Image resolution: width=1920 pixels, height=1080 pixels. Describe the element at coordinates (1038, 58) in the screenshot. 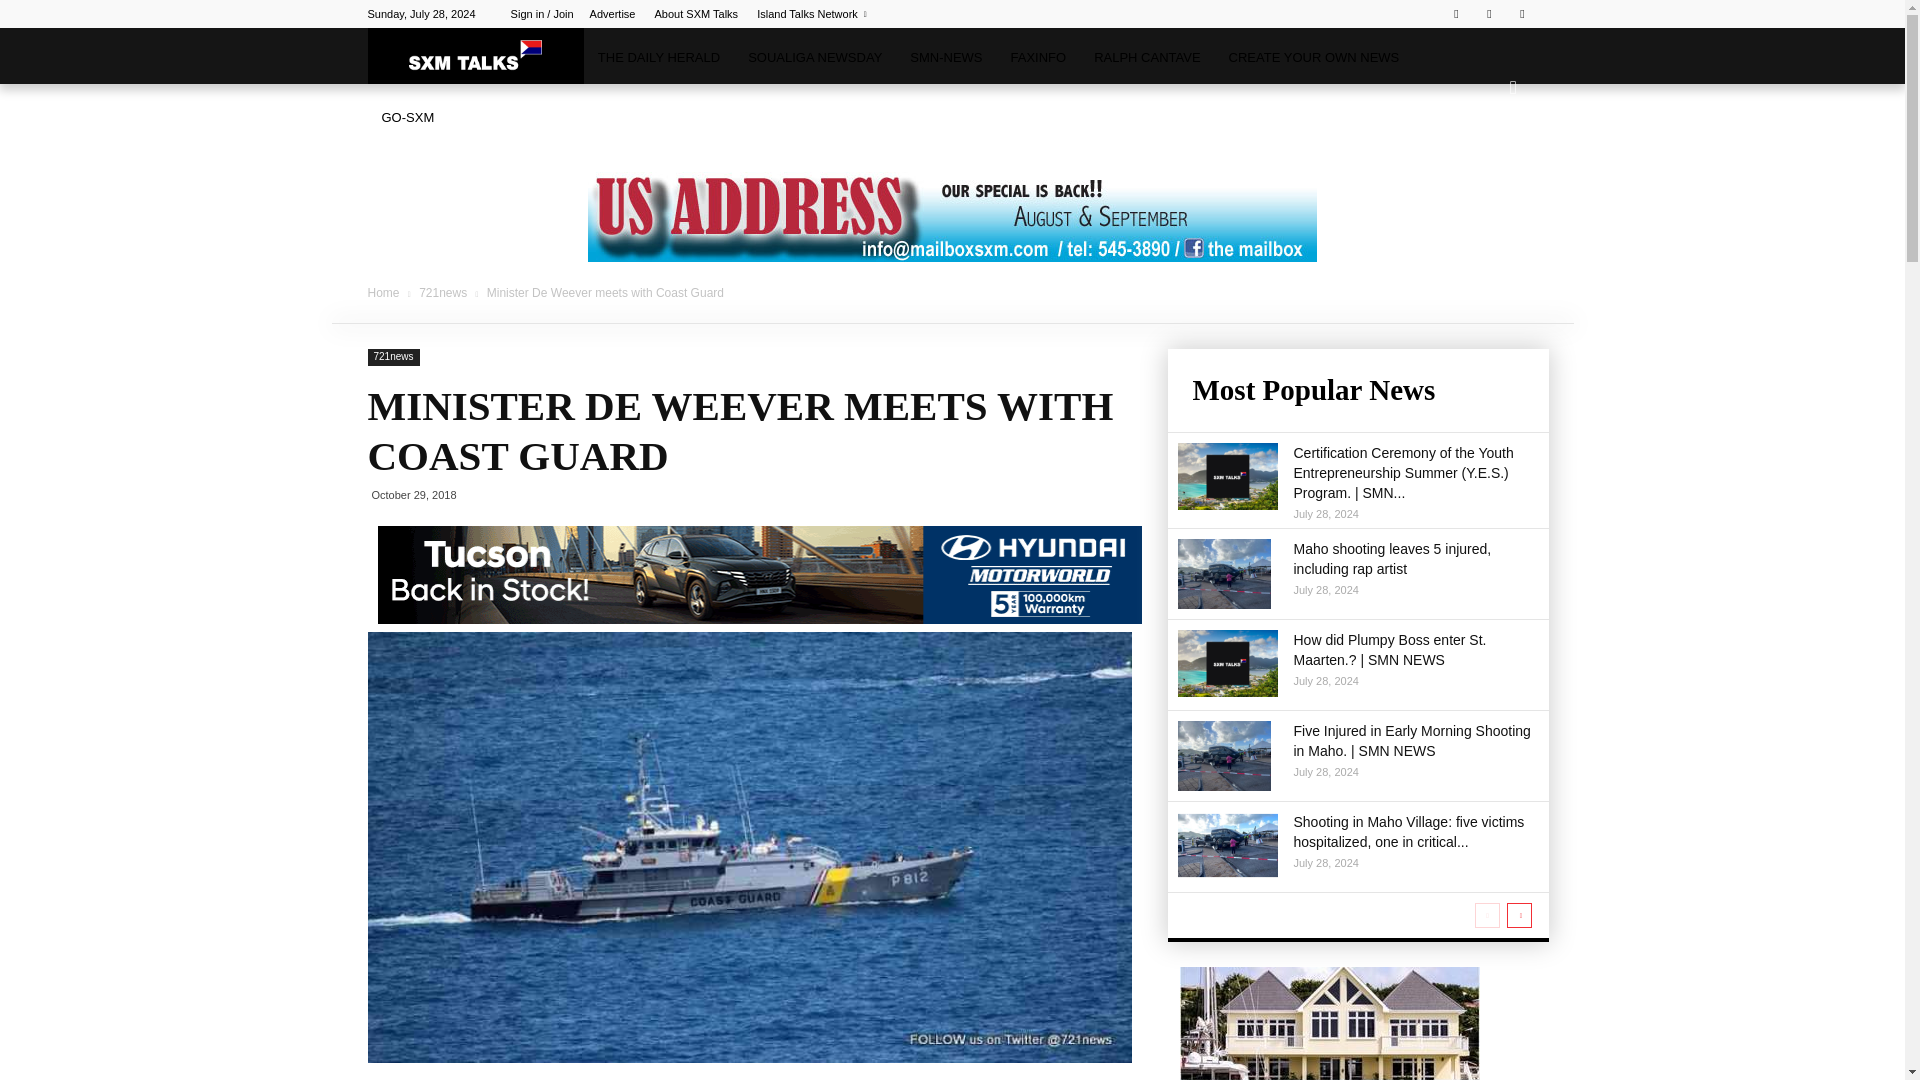

I see `FAXINFO` at that location.